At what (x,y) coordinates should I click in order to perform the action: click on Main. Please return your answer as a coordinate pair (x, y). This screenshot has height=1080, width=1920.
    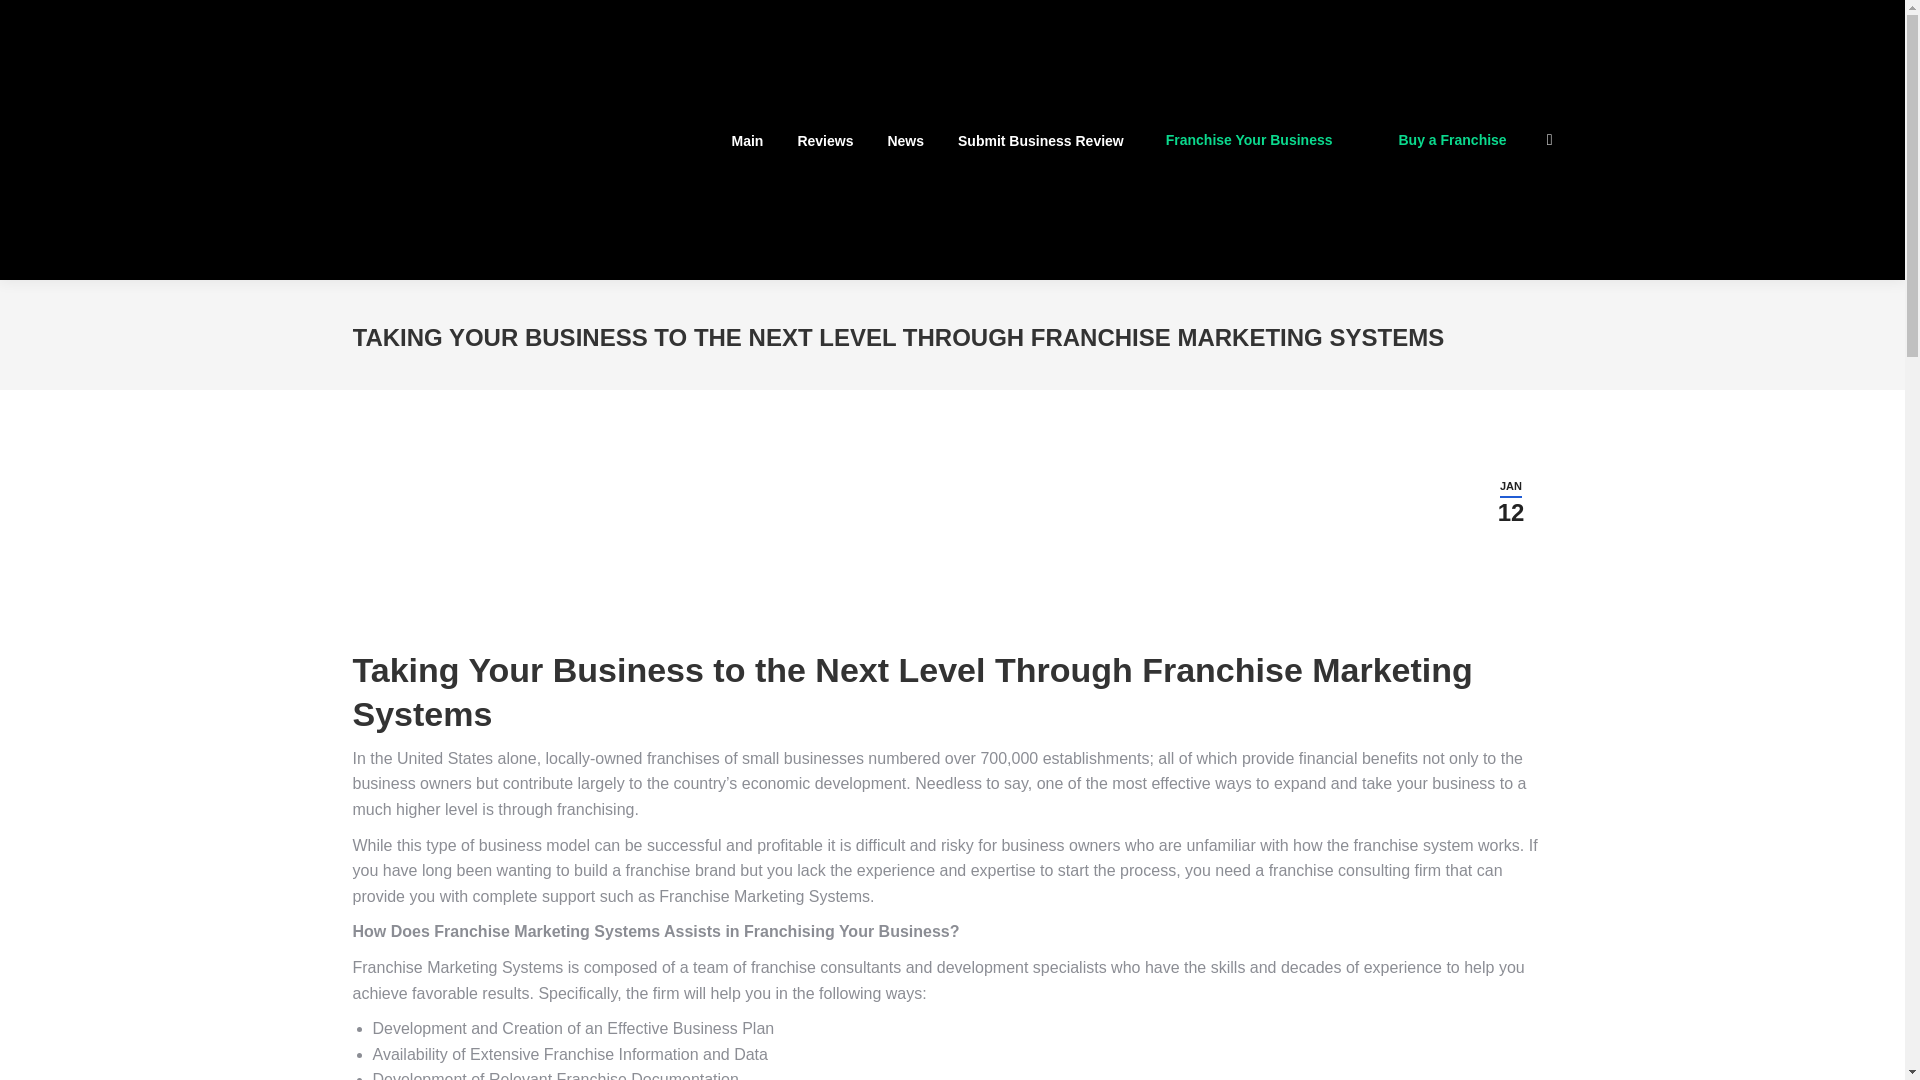
    Looking at the image, I should click on (748, 140).